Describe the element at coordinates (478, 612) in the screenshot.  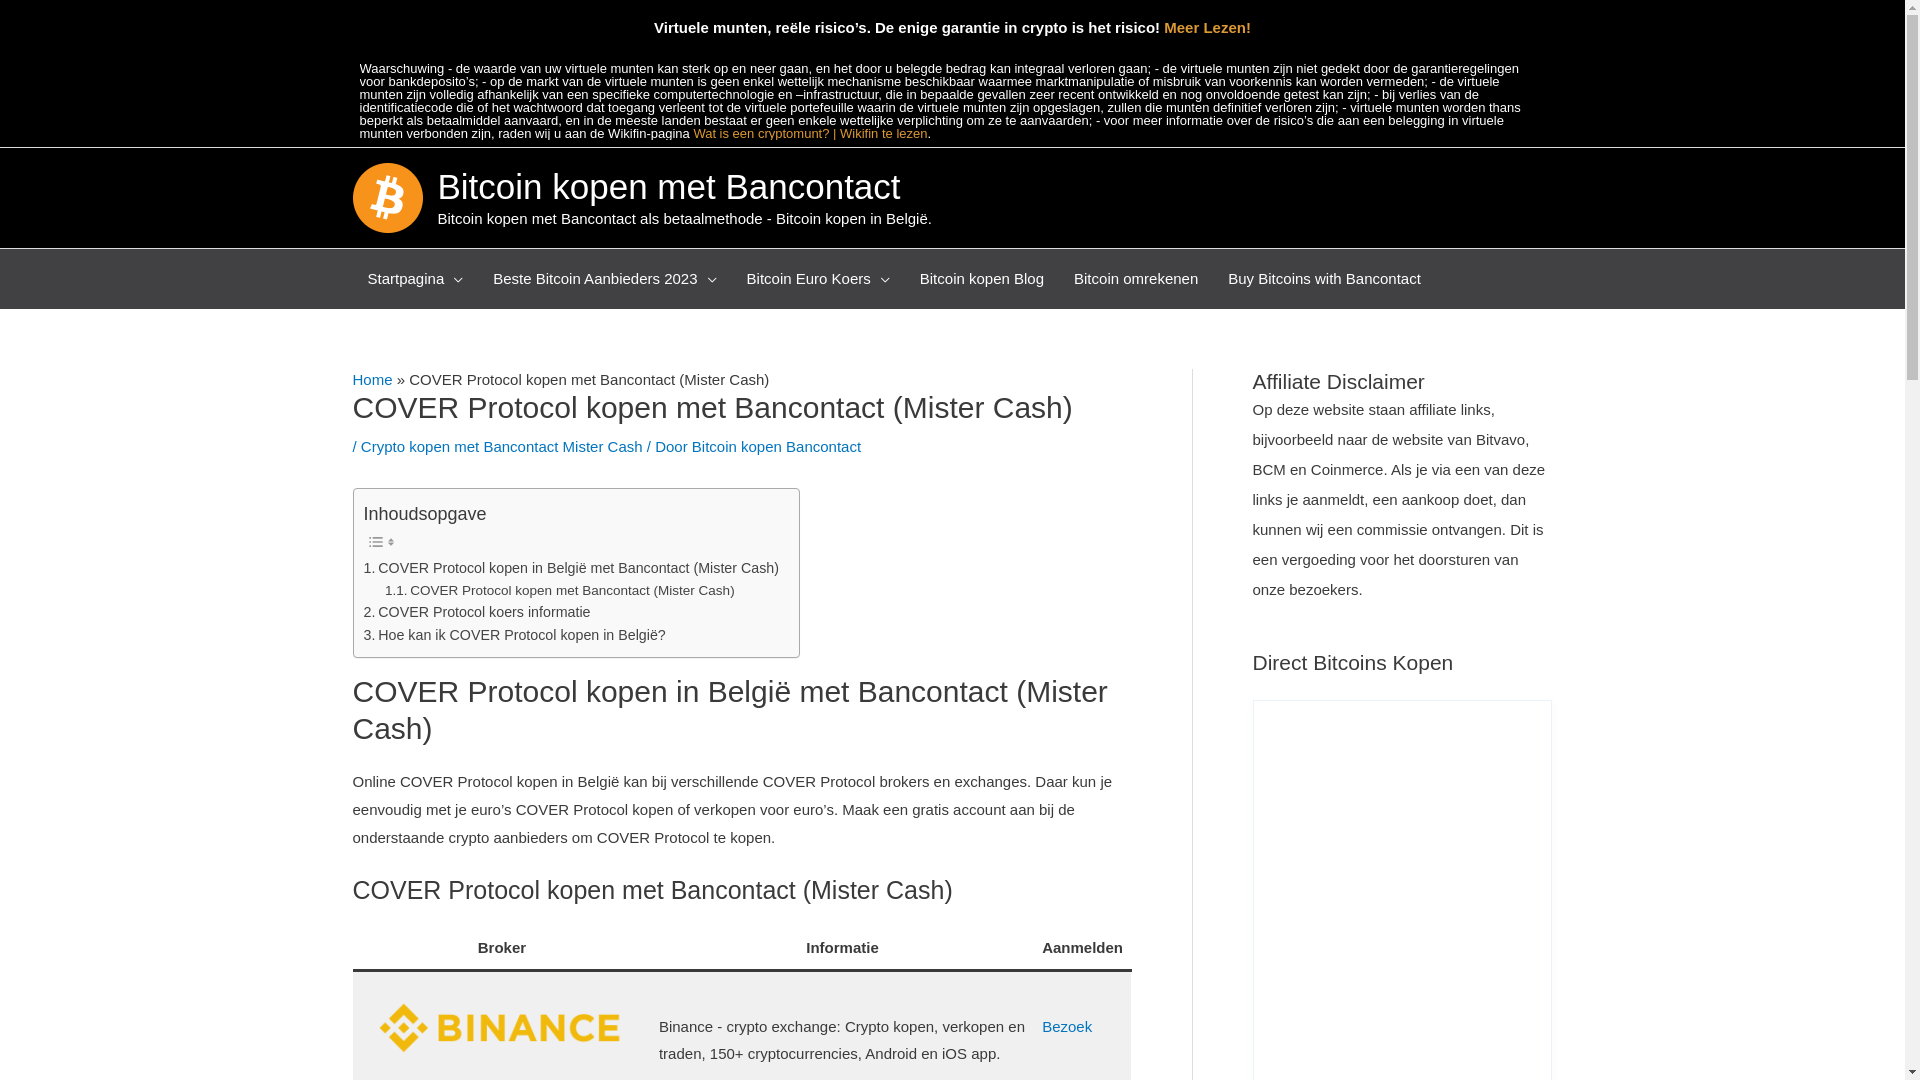
I see `COVER Protocol koers informatie` at that location.